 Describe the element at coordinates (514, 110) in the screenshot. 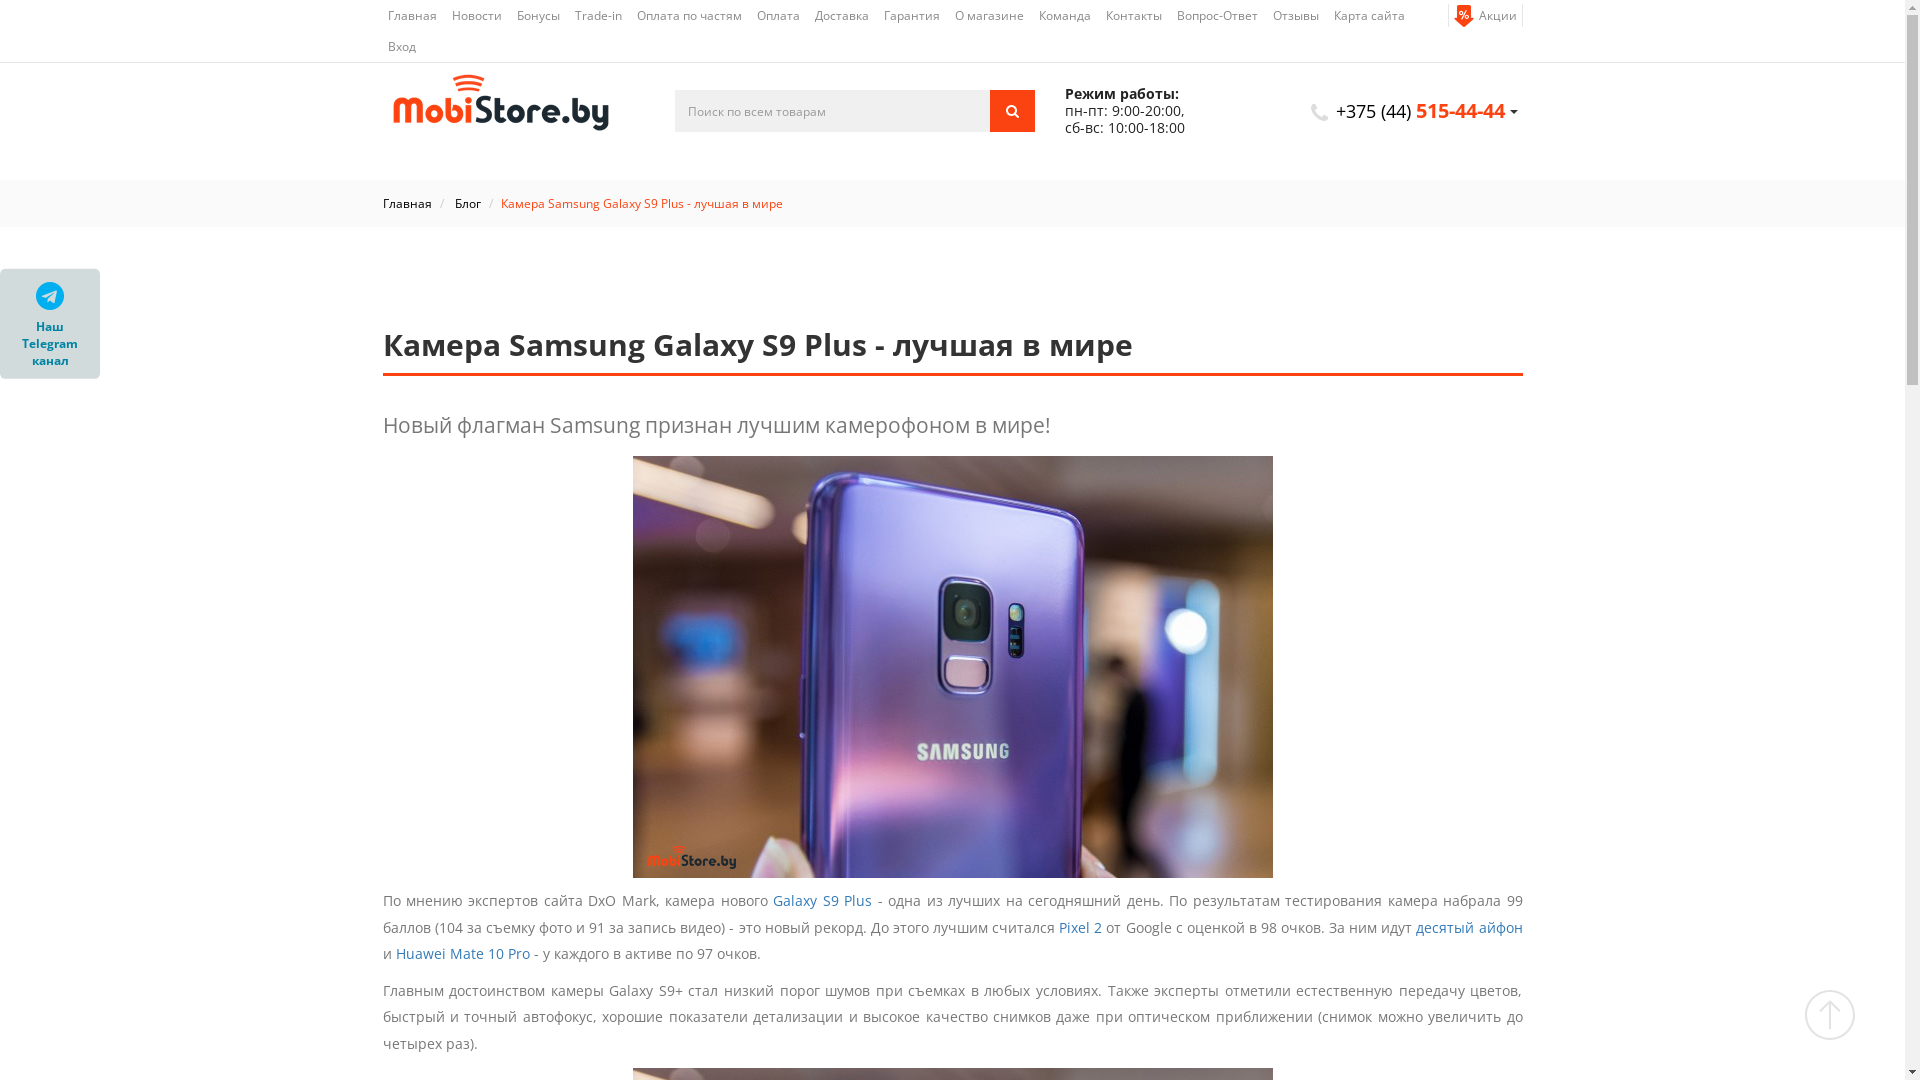

I see `mobistore.by` at that location.